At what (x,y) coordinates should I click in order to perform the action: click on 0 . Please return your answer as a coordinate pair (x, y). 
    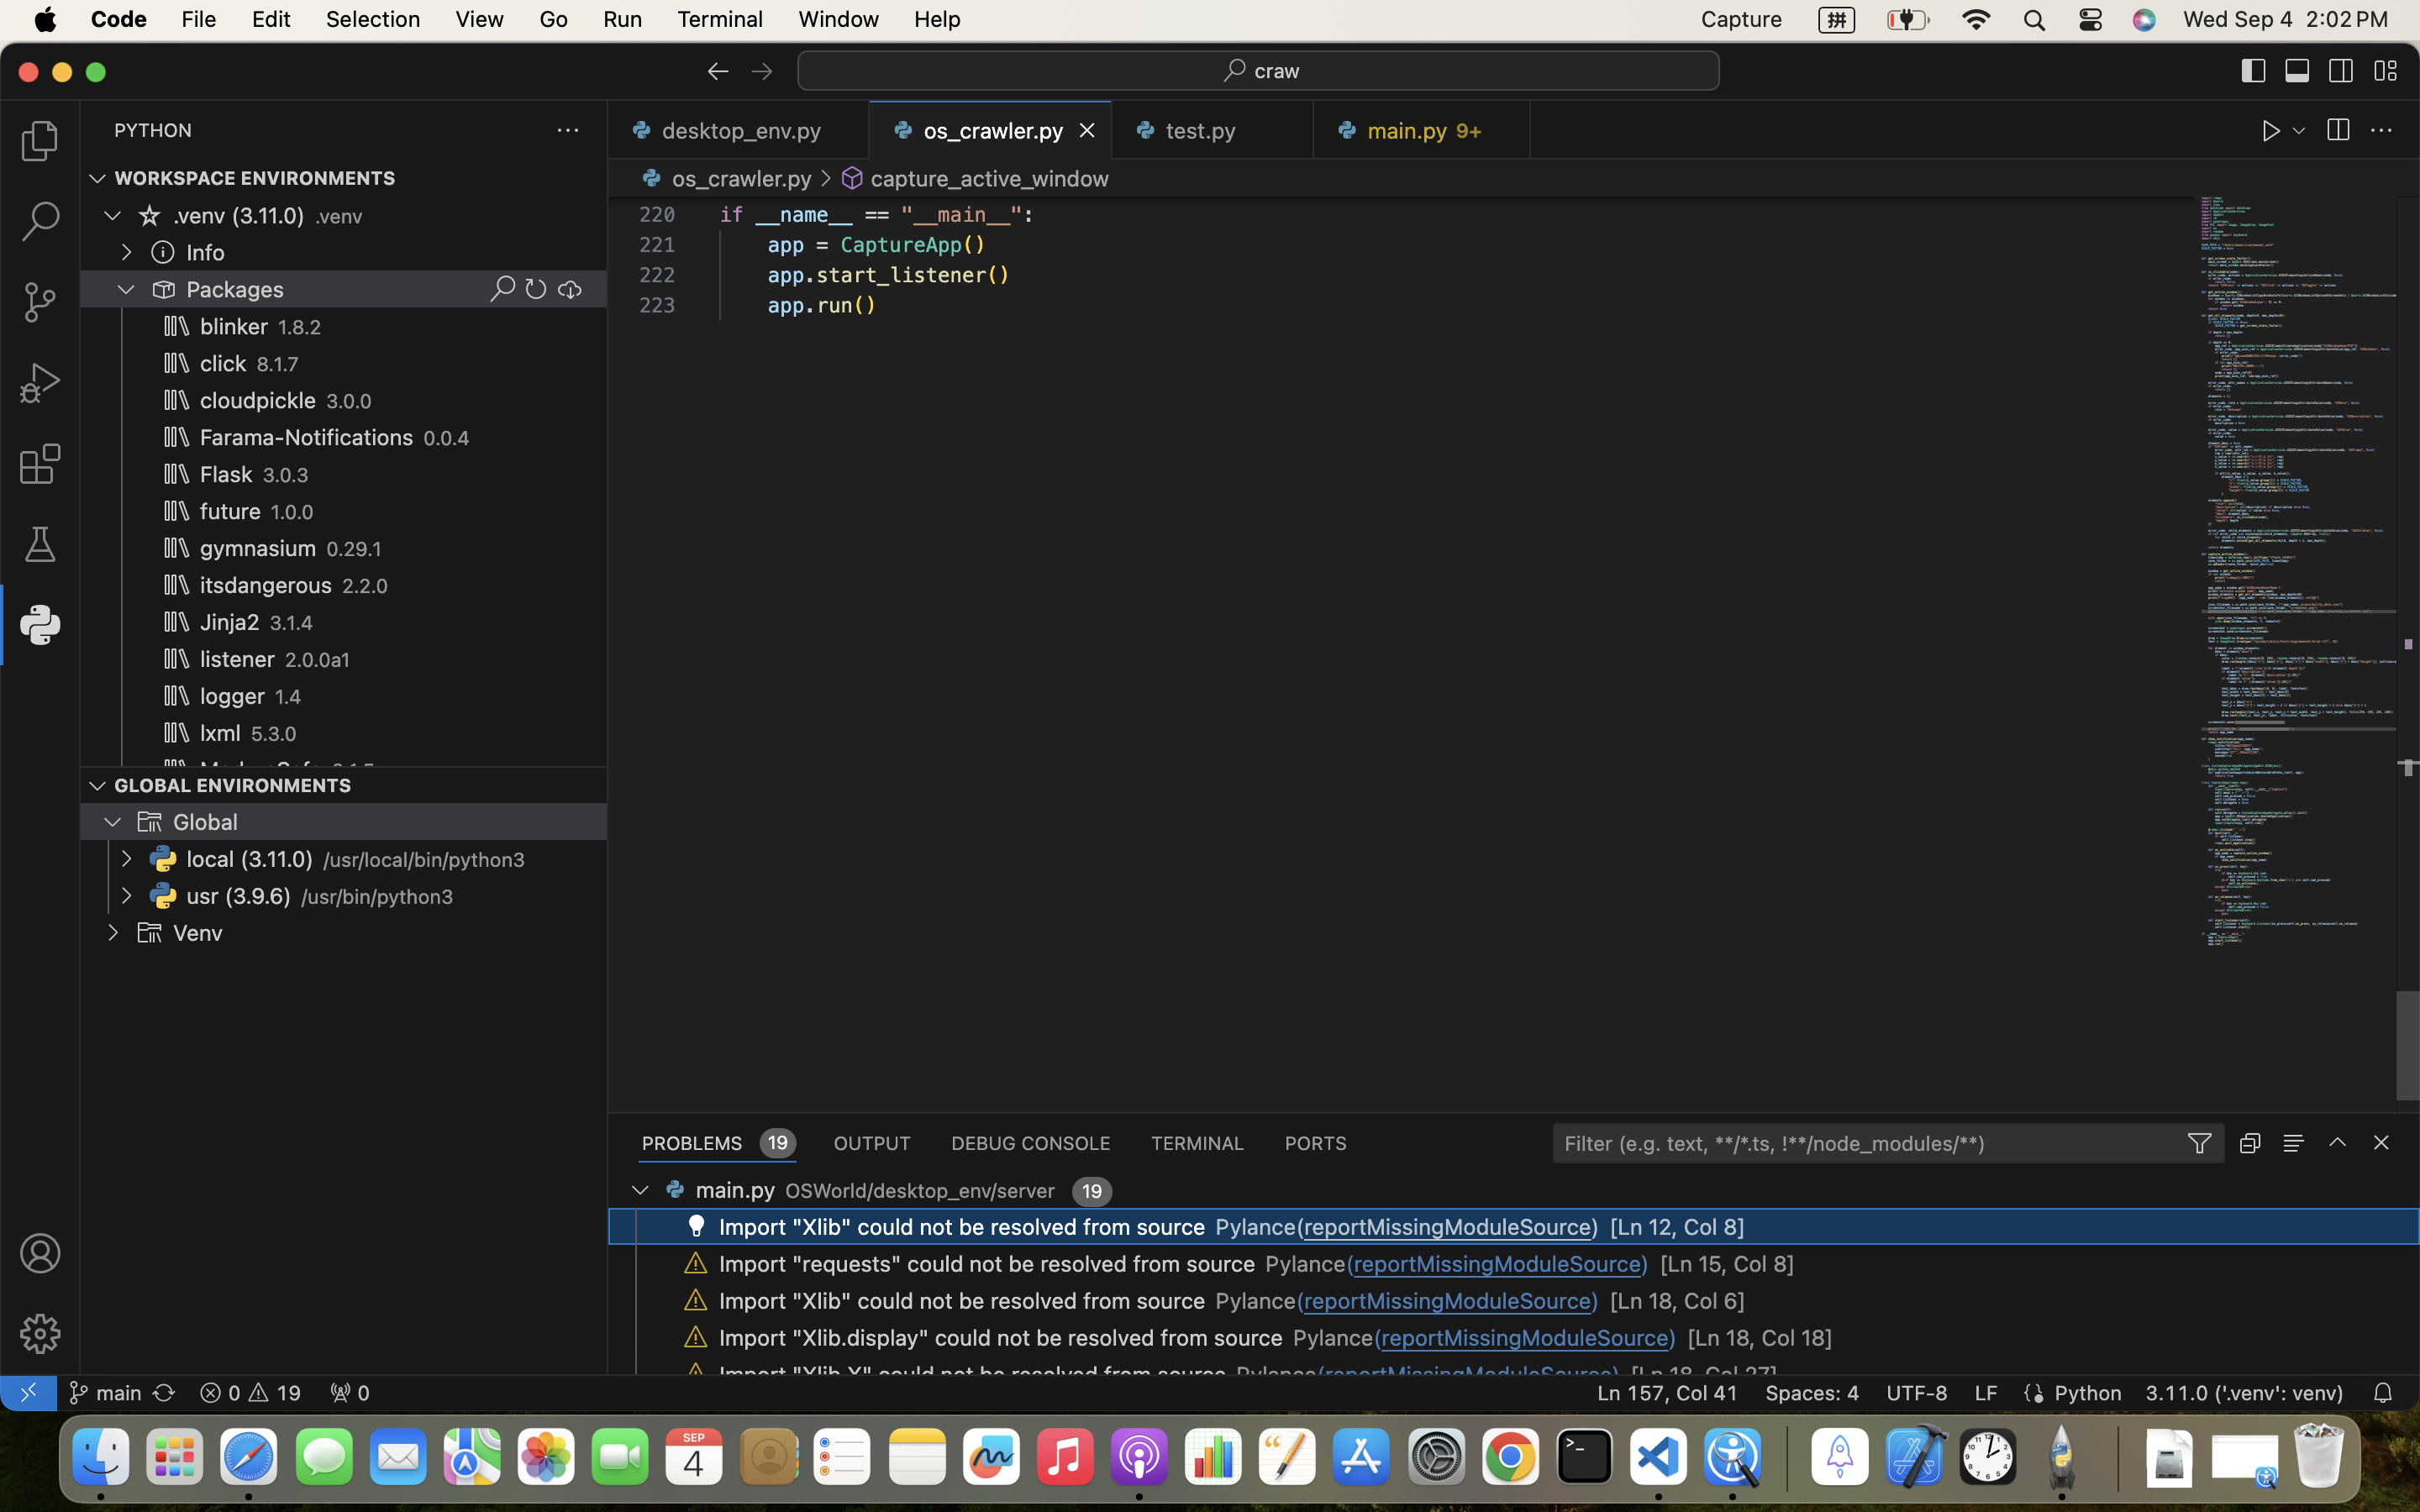
    Looking at the image, I should click on (40, 222).